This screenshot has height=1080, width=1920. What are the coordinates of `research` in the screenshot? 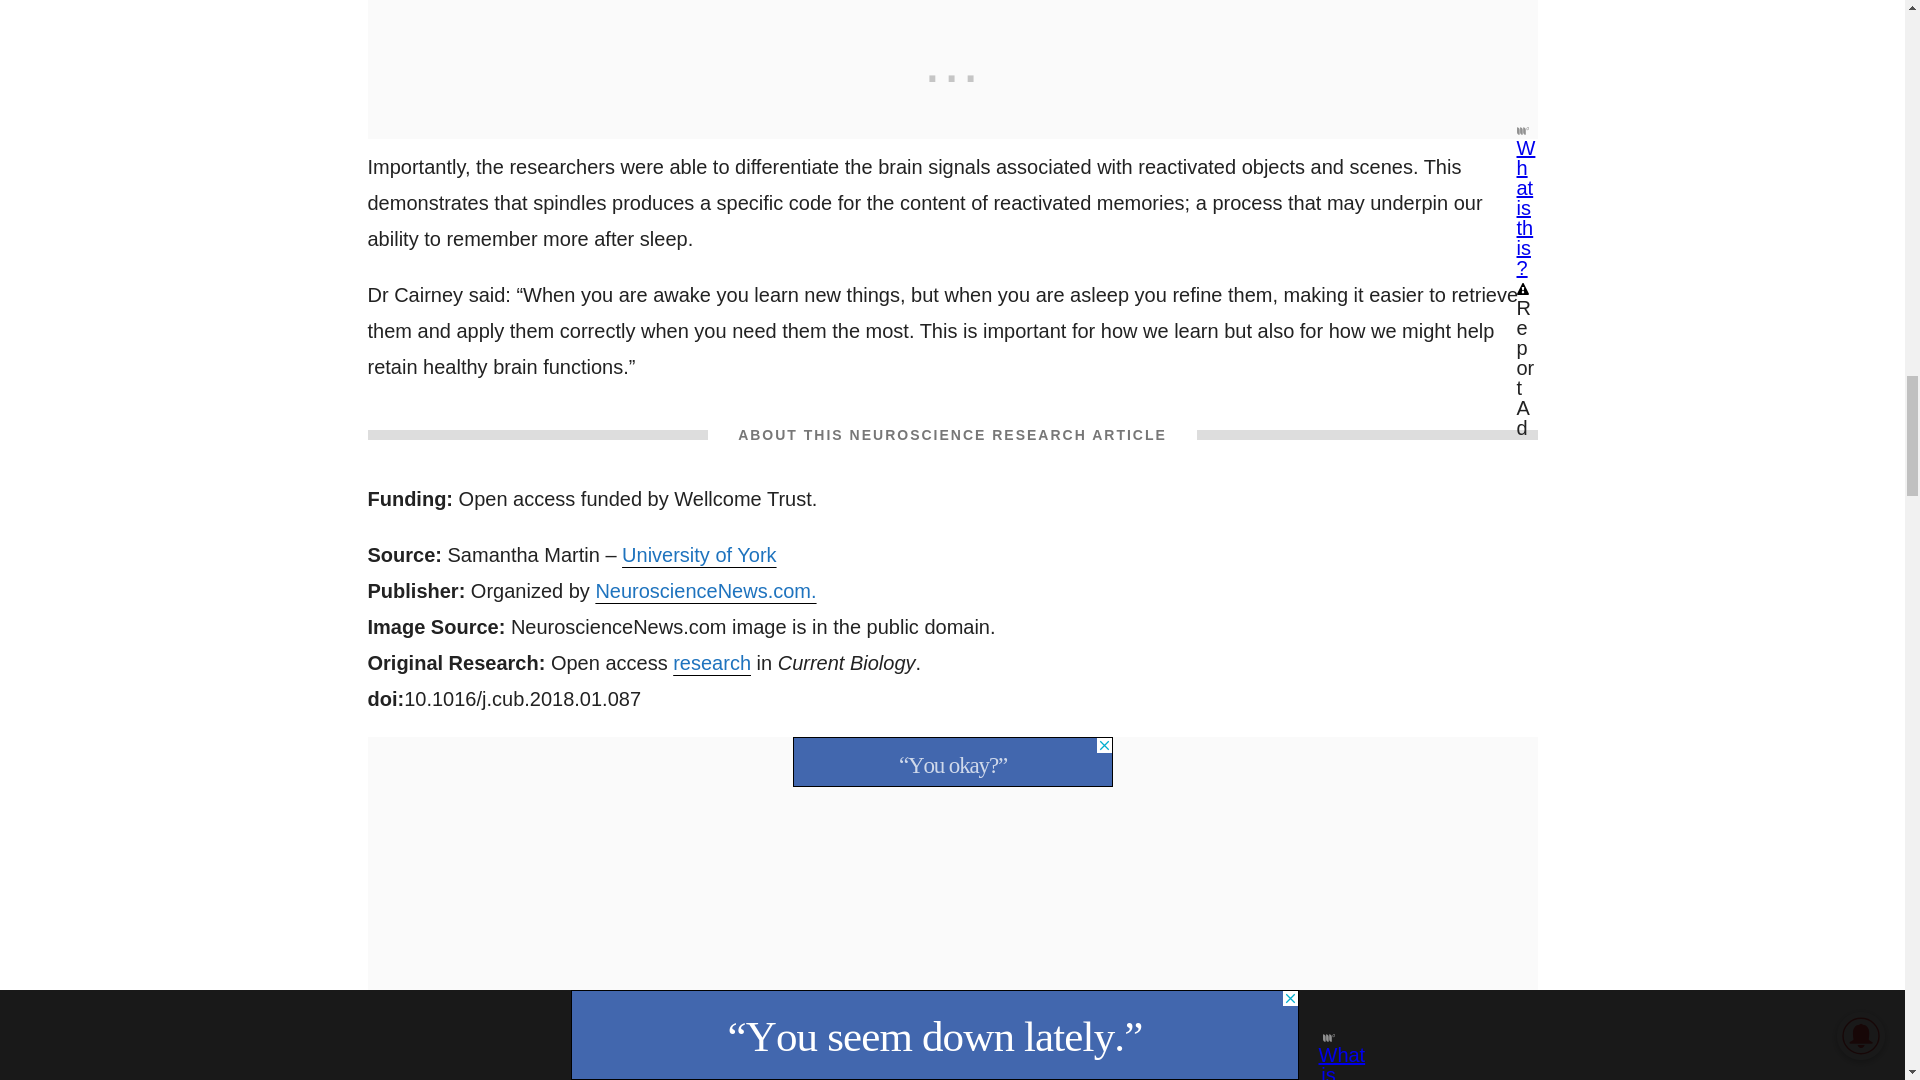 It's located at (712, 662).